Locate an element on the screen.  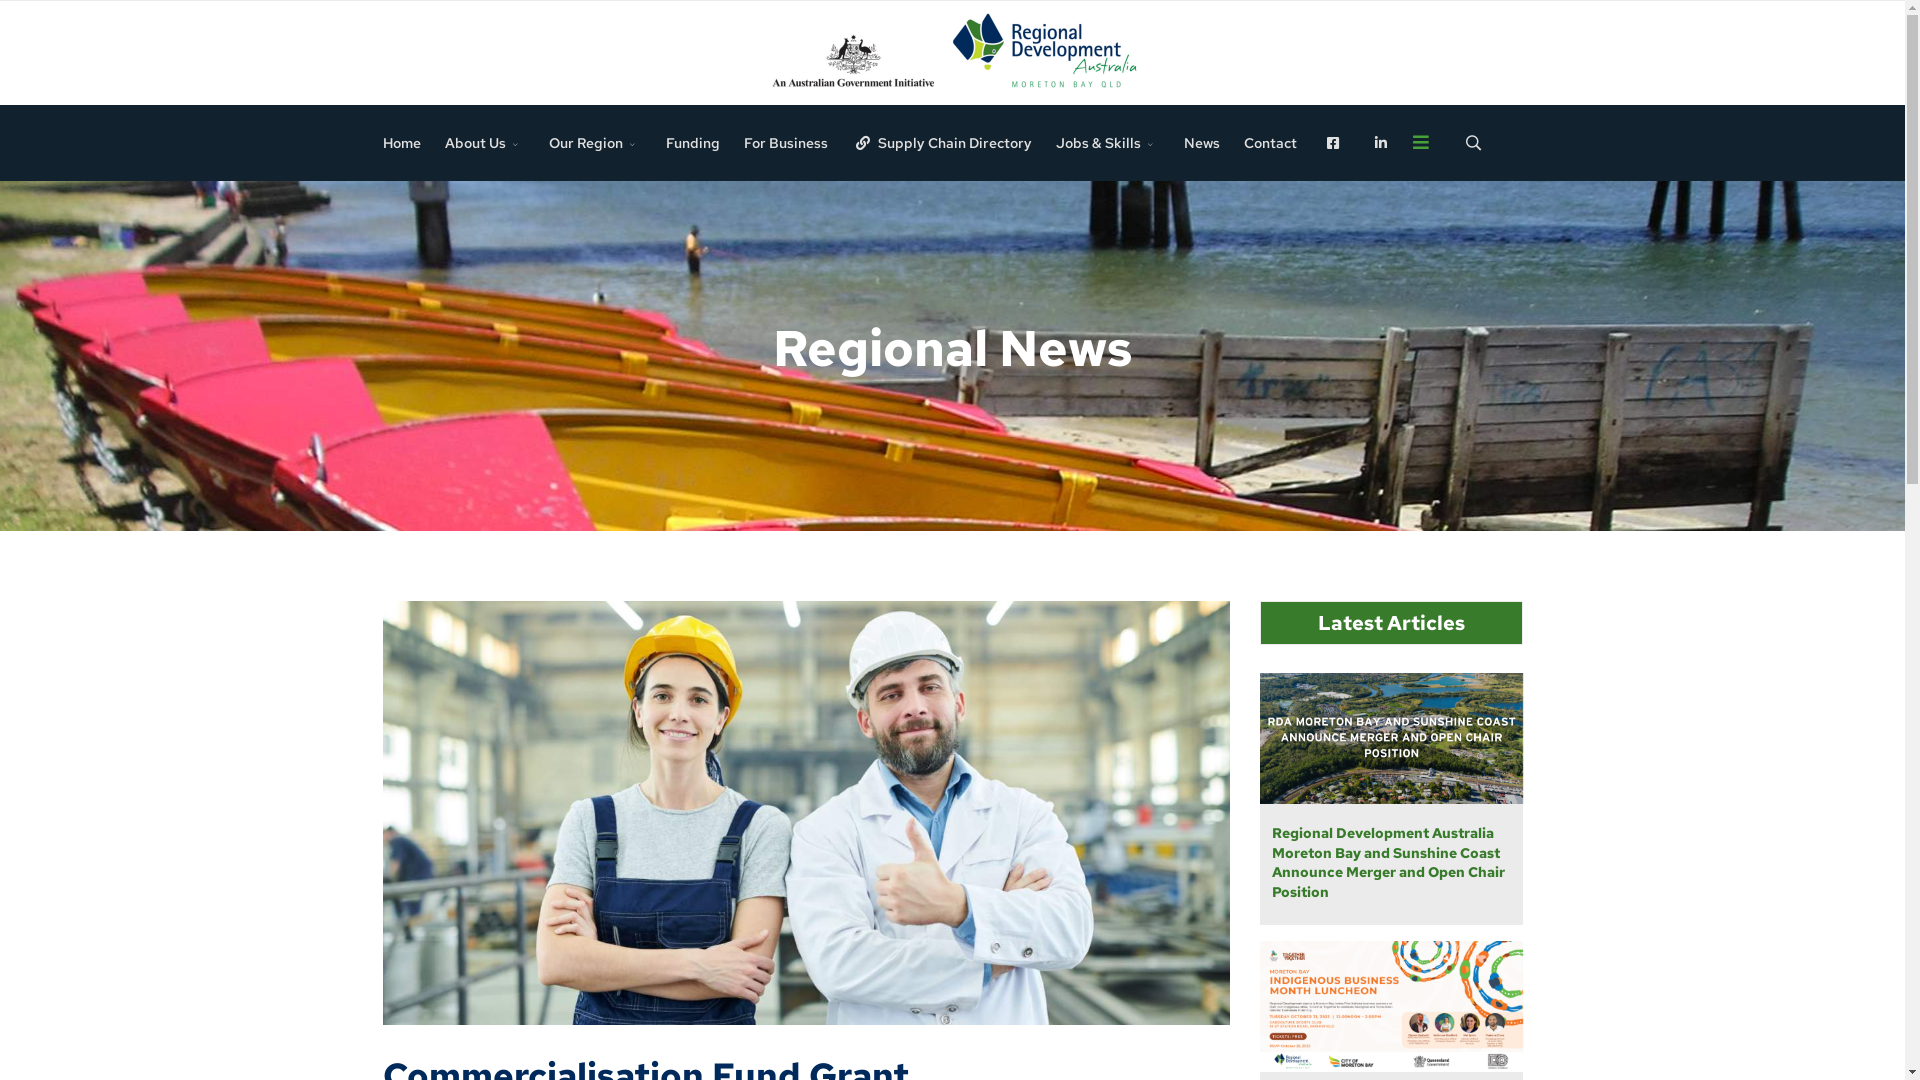
Menu is located at coordinates (1421, 142).